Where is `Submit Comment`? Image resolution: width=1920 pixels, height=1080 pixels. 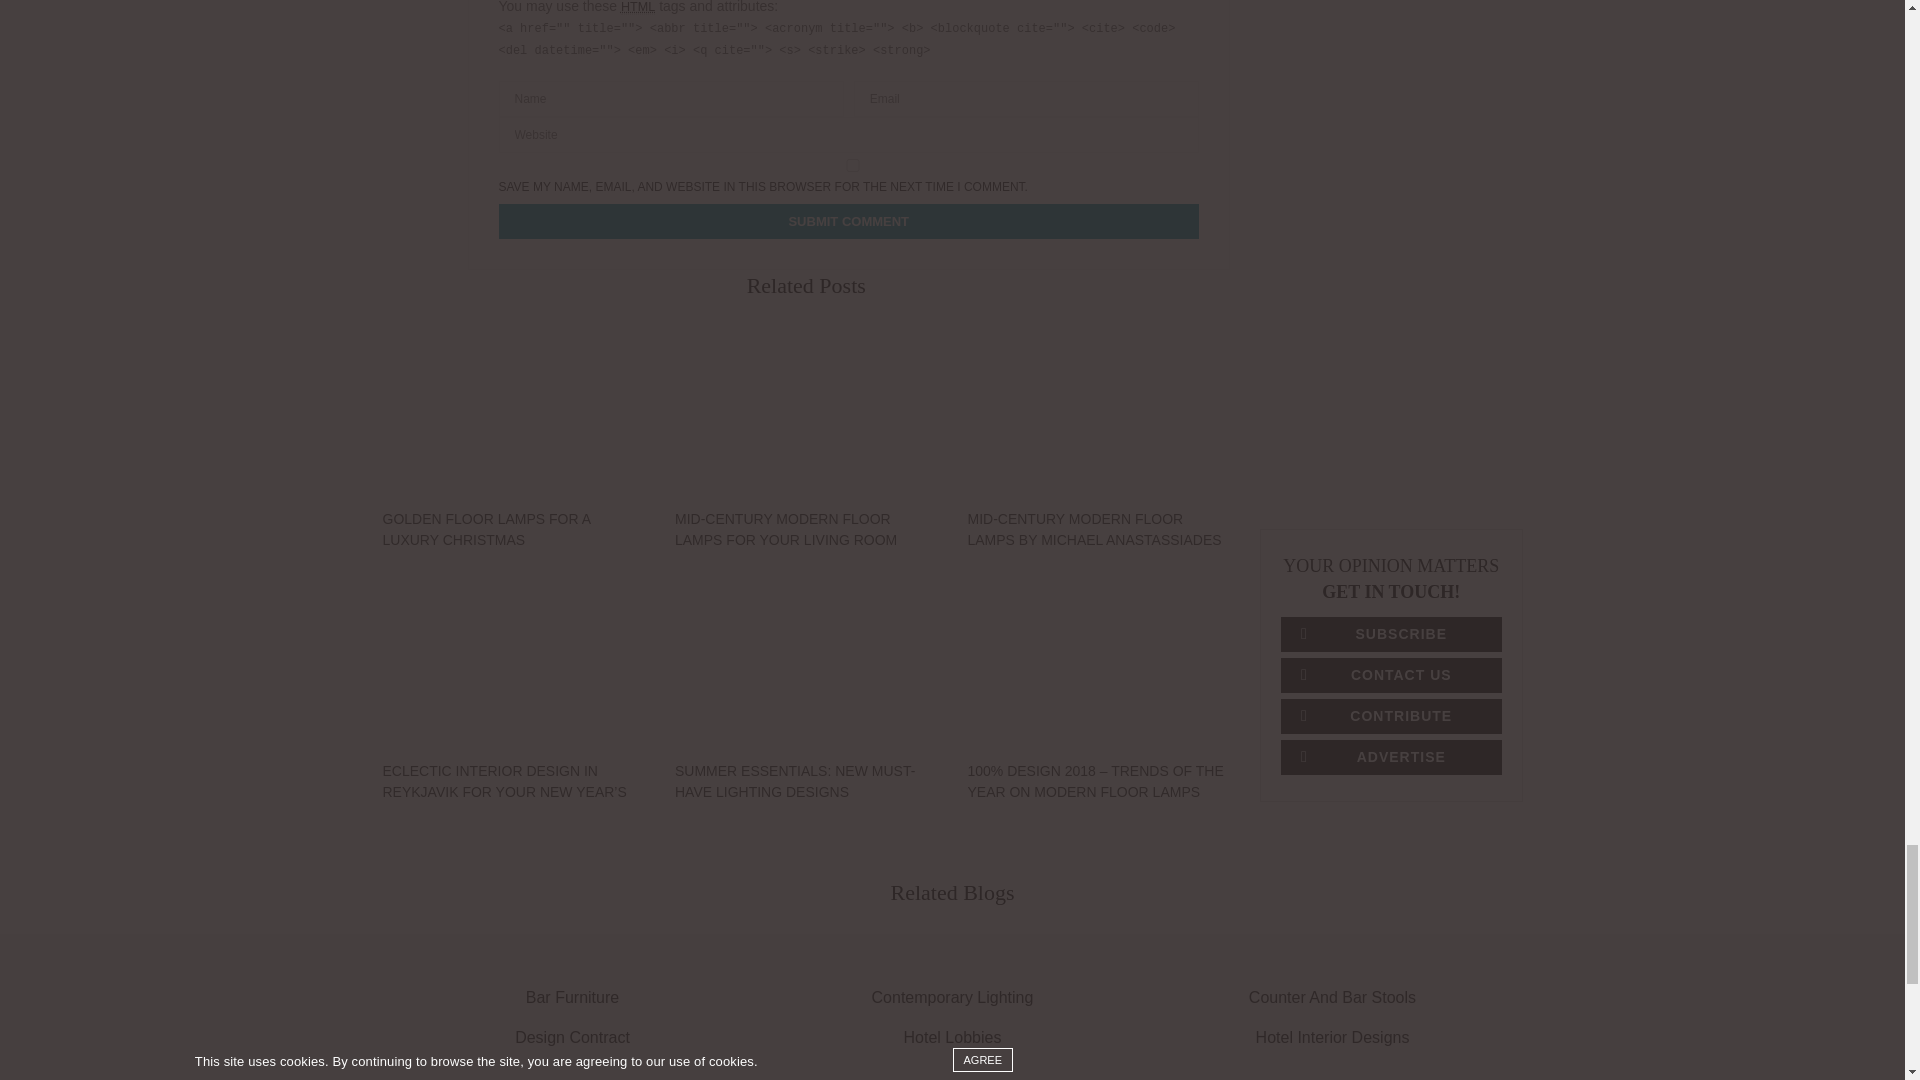 Submit Comment is located at coordinates (848, 222).